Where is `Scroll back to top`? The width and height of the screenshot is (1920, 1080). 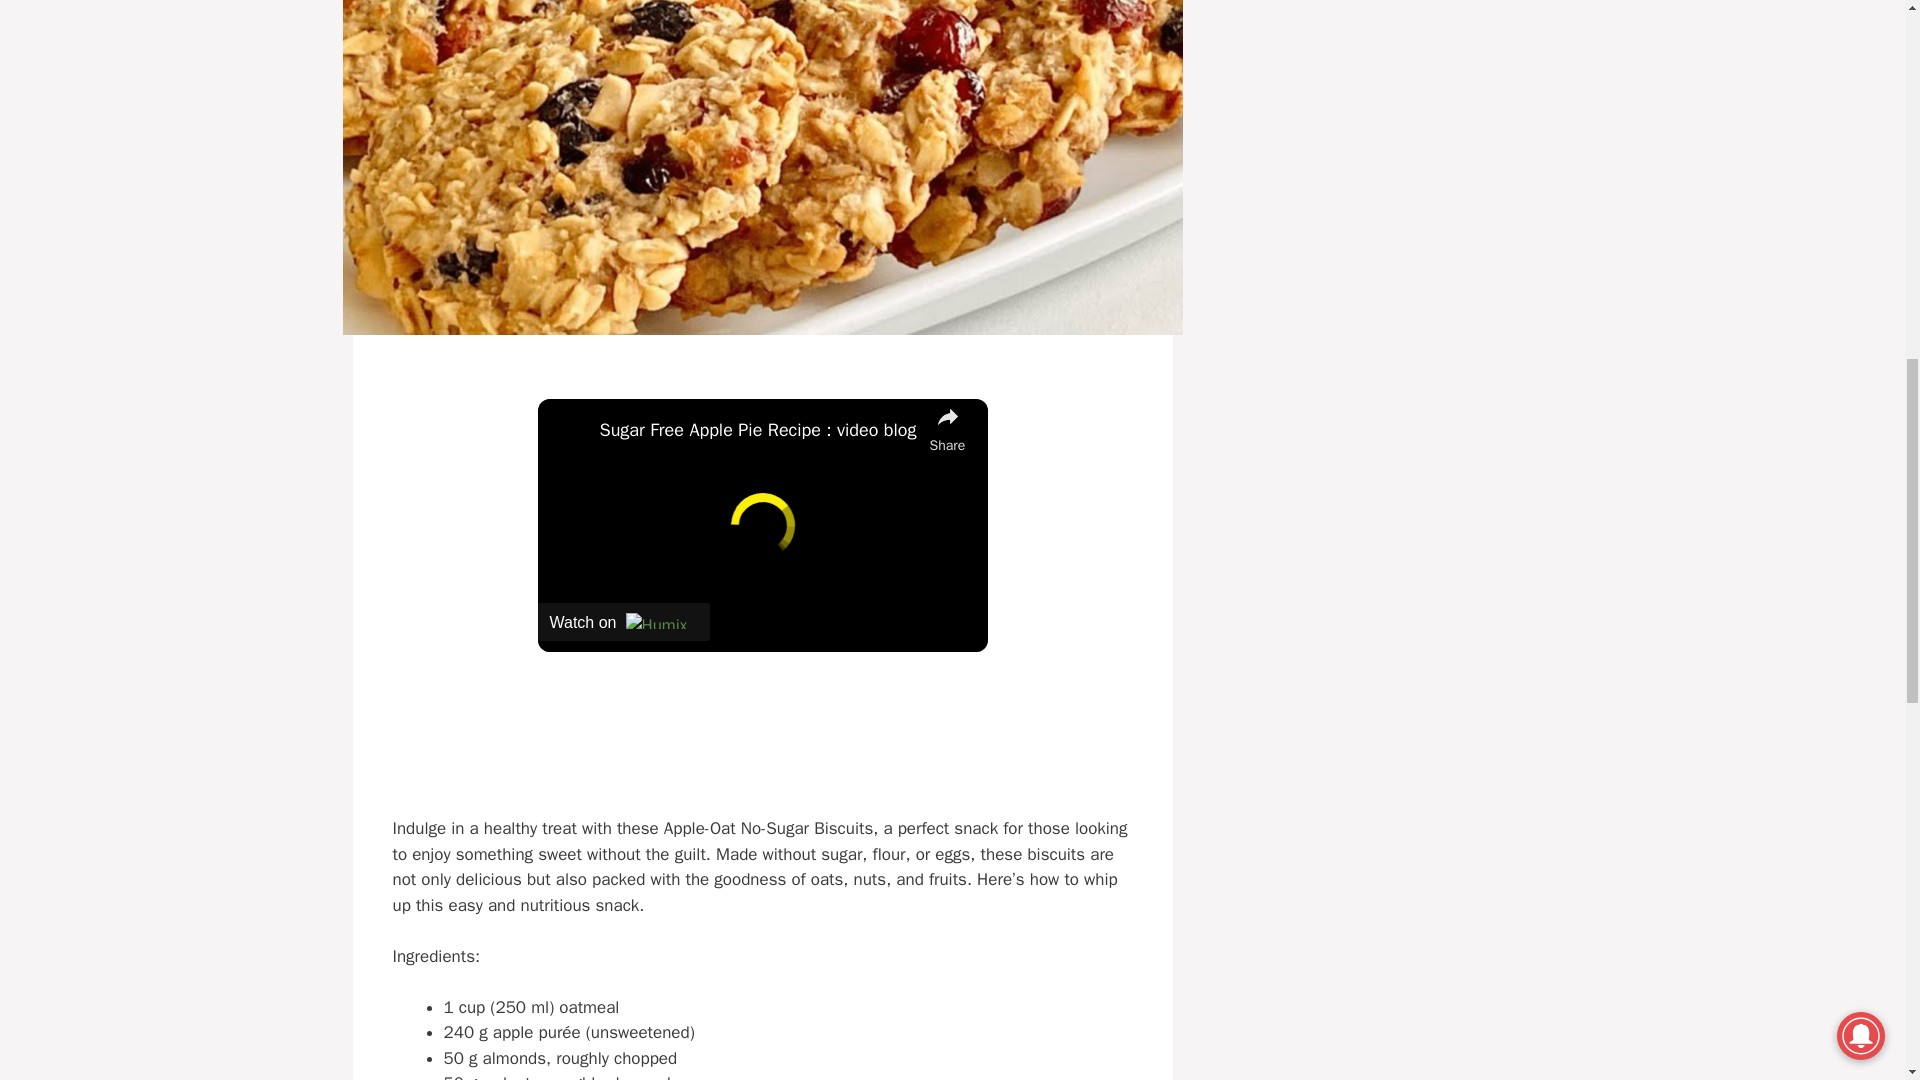
Scroll back to top is located at coordinates (1855, 949).